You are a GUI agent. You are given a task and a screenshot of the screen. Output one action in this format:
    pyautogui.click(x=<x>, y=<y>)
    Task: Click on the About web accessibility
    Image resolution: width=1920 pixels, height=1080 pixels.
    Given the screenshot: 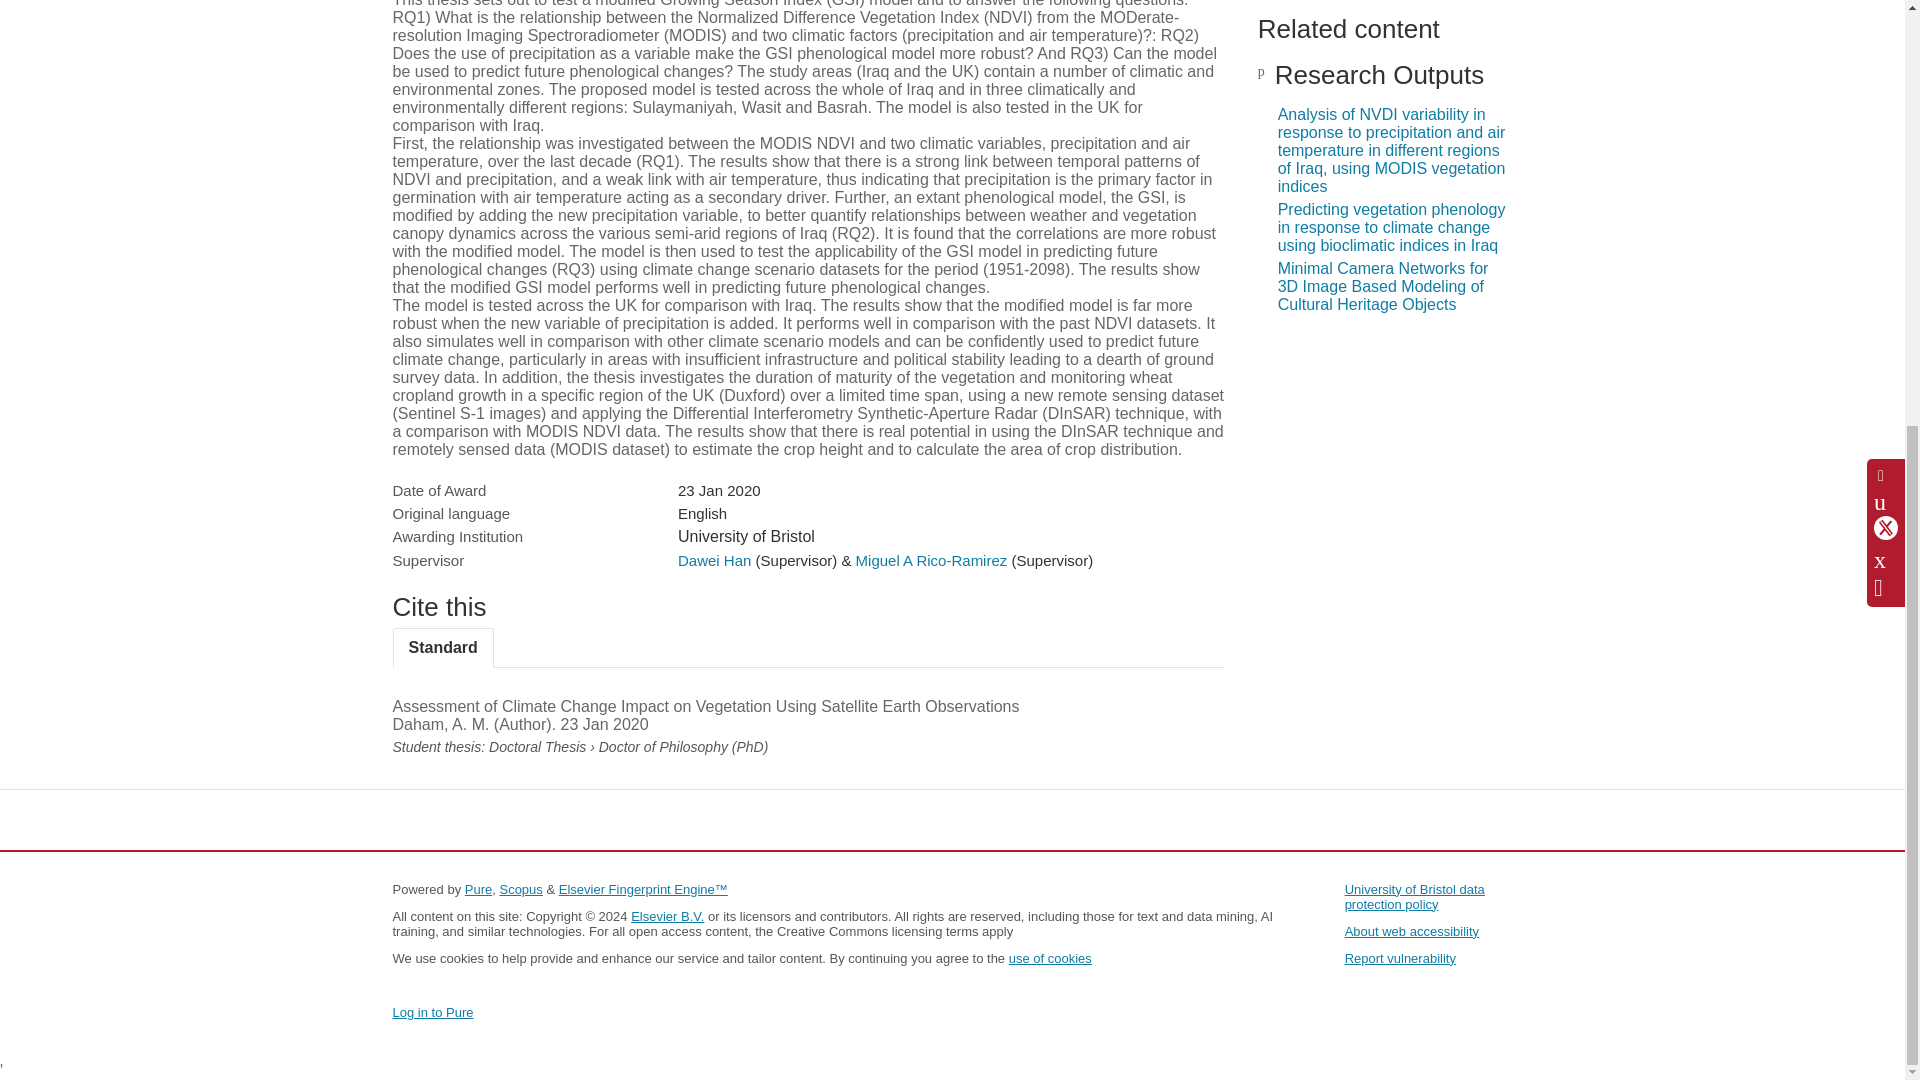 What is the action you would take?
    pyautogui.click(x=1412, y=931)
    